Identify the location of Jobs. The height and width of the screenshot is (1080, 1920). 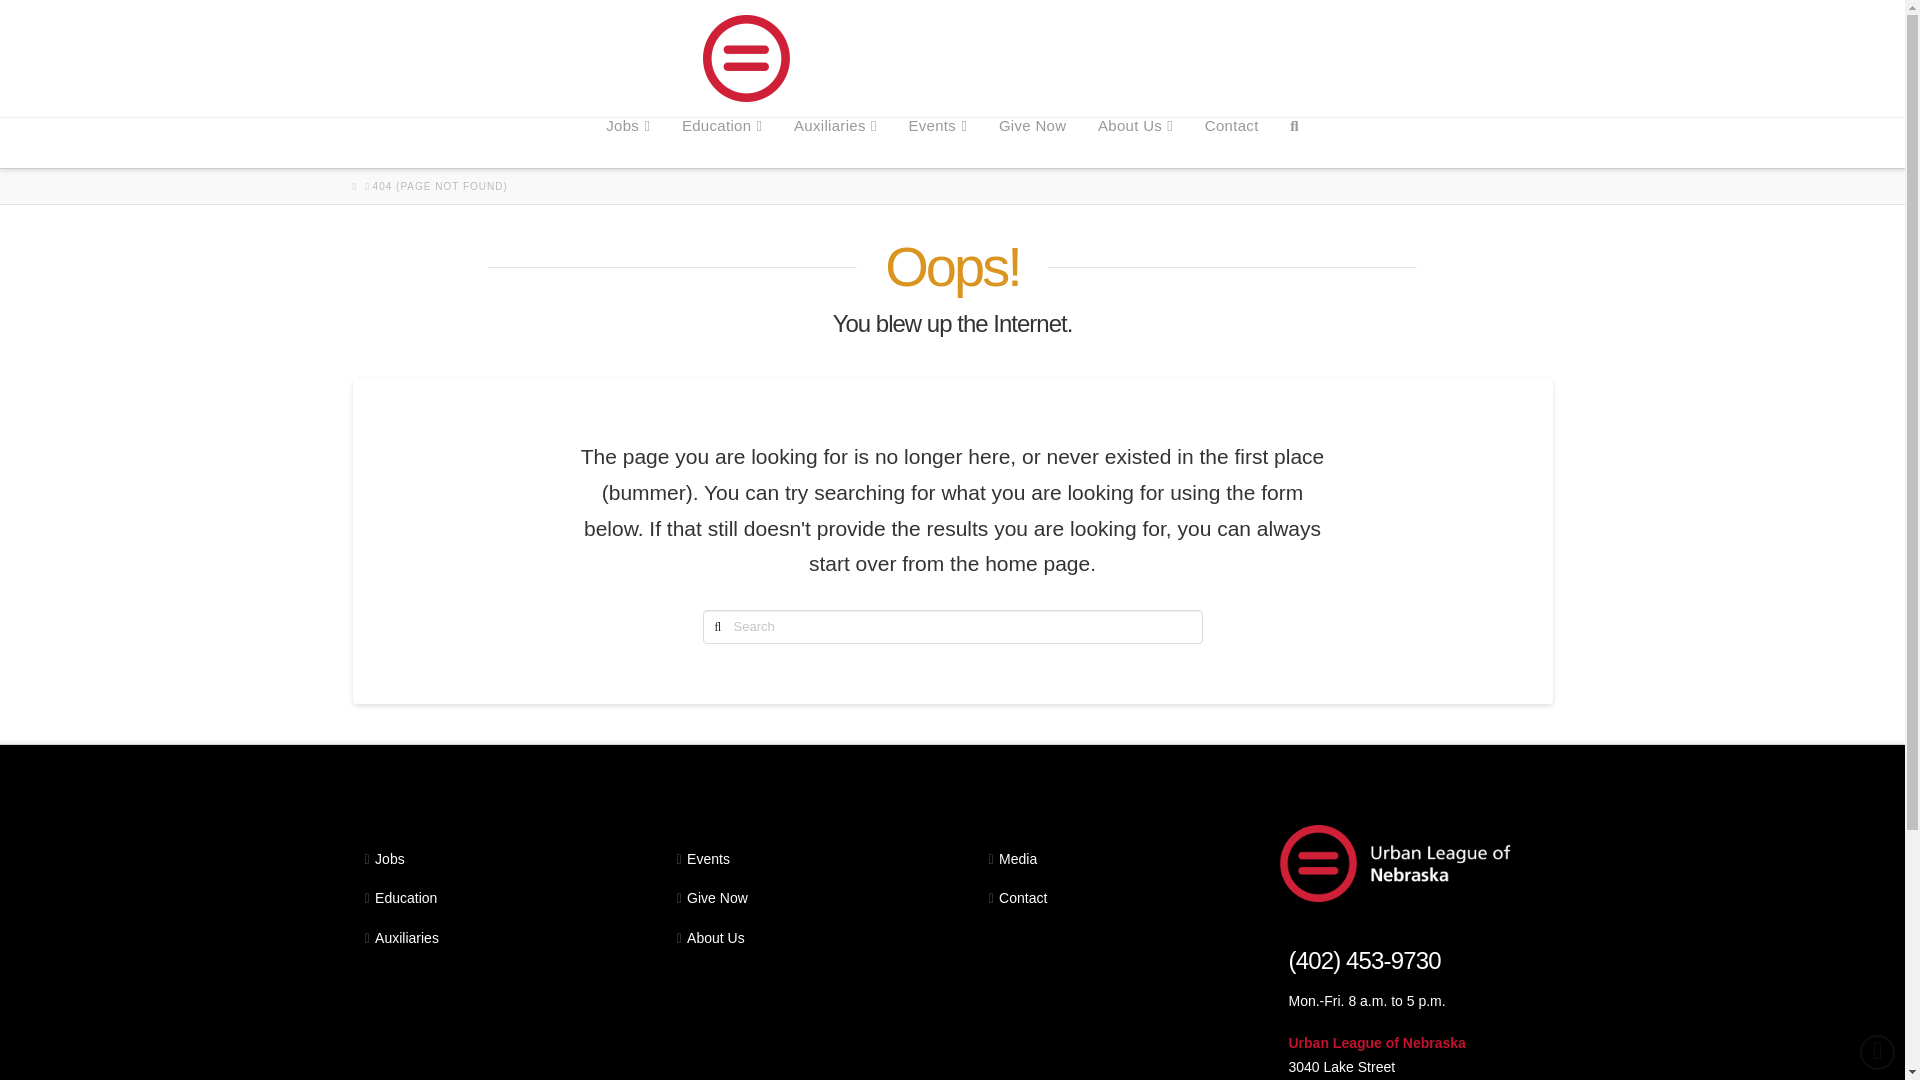
(628, 142).